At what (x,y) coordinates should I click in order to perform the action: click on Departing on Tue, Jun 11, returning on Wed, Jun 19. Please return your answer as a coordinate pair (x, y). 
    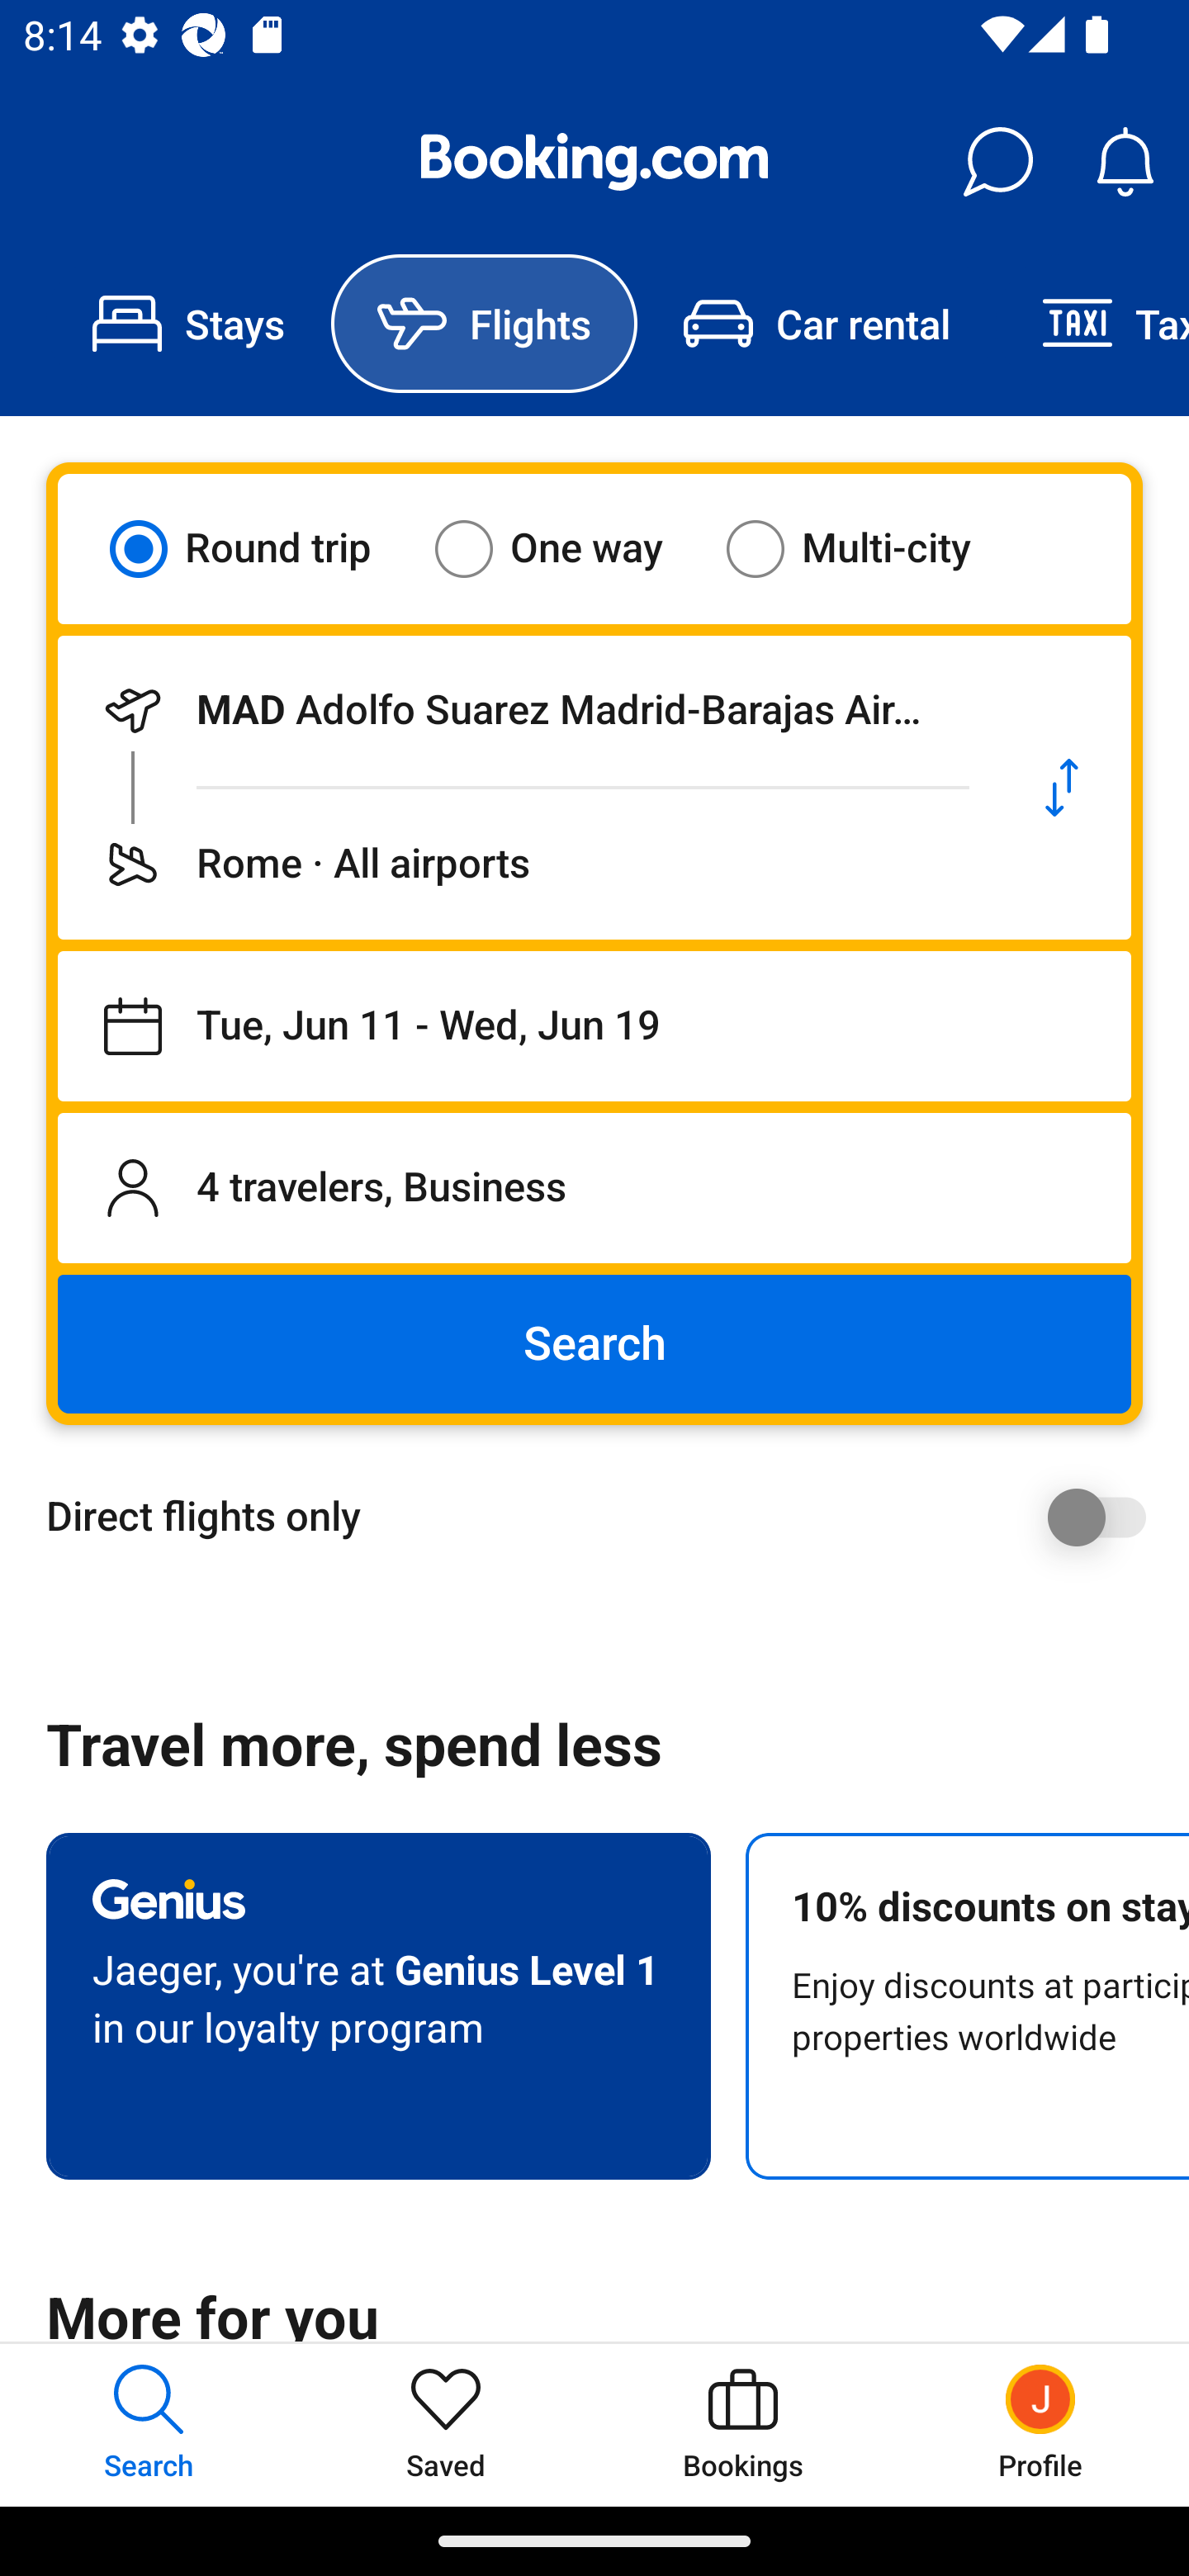
    Looking at the image, I should click on (594, 1026).